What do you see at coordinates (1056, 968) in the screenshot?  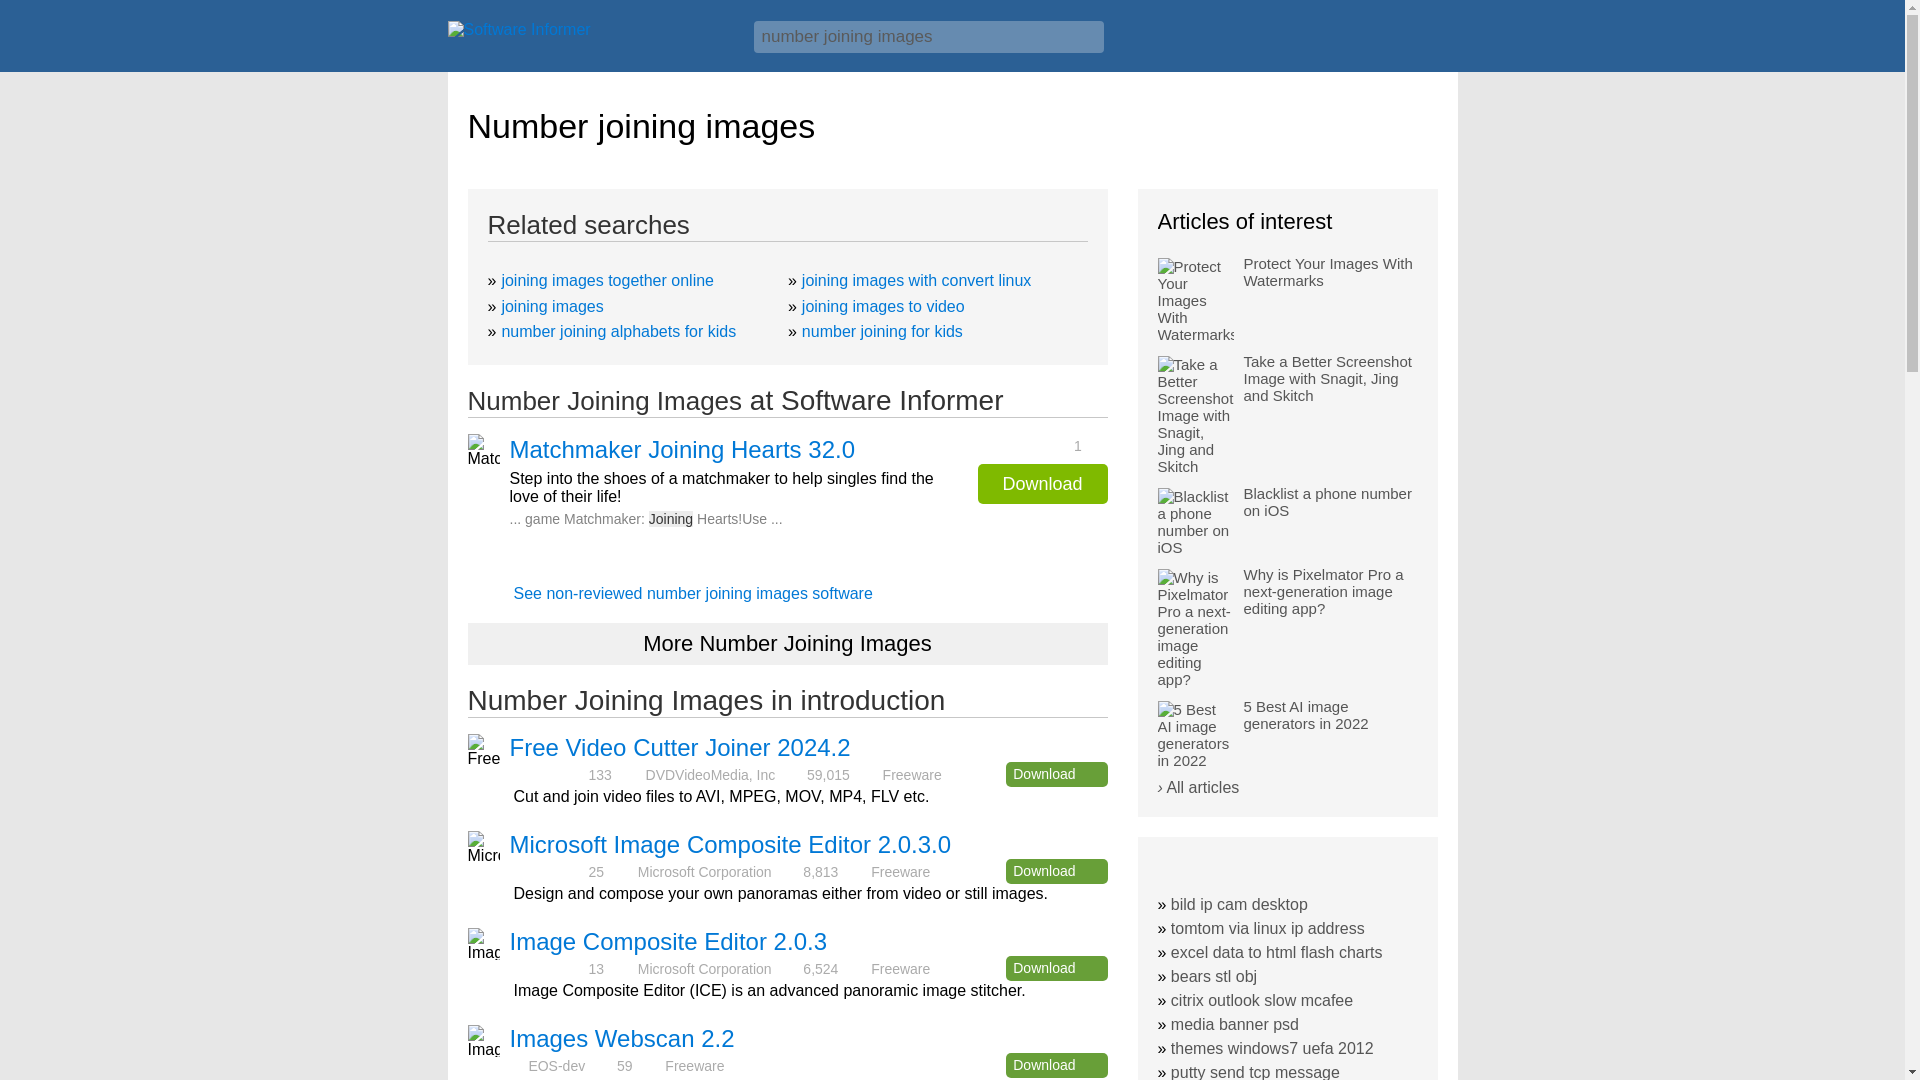 I see `Download` at bounding box center [1056, 968].